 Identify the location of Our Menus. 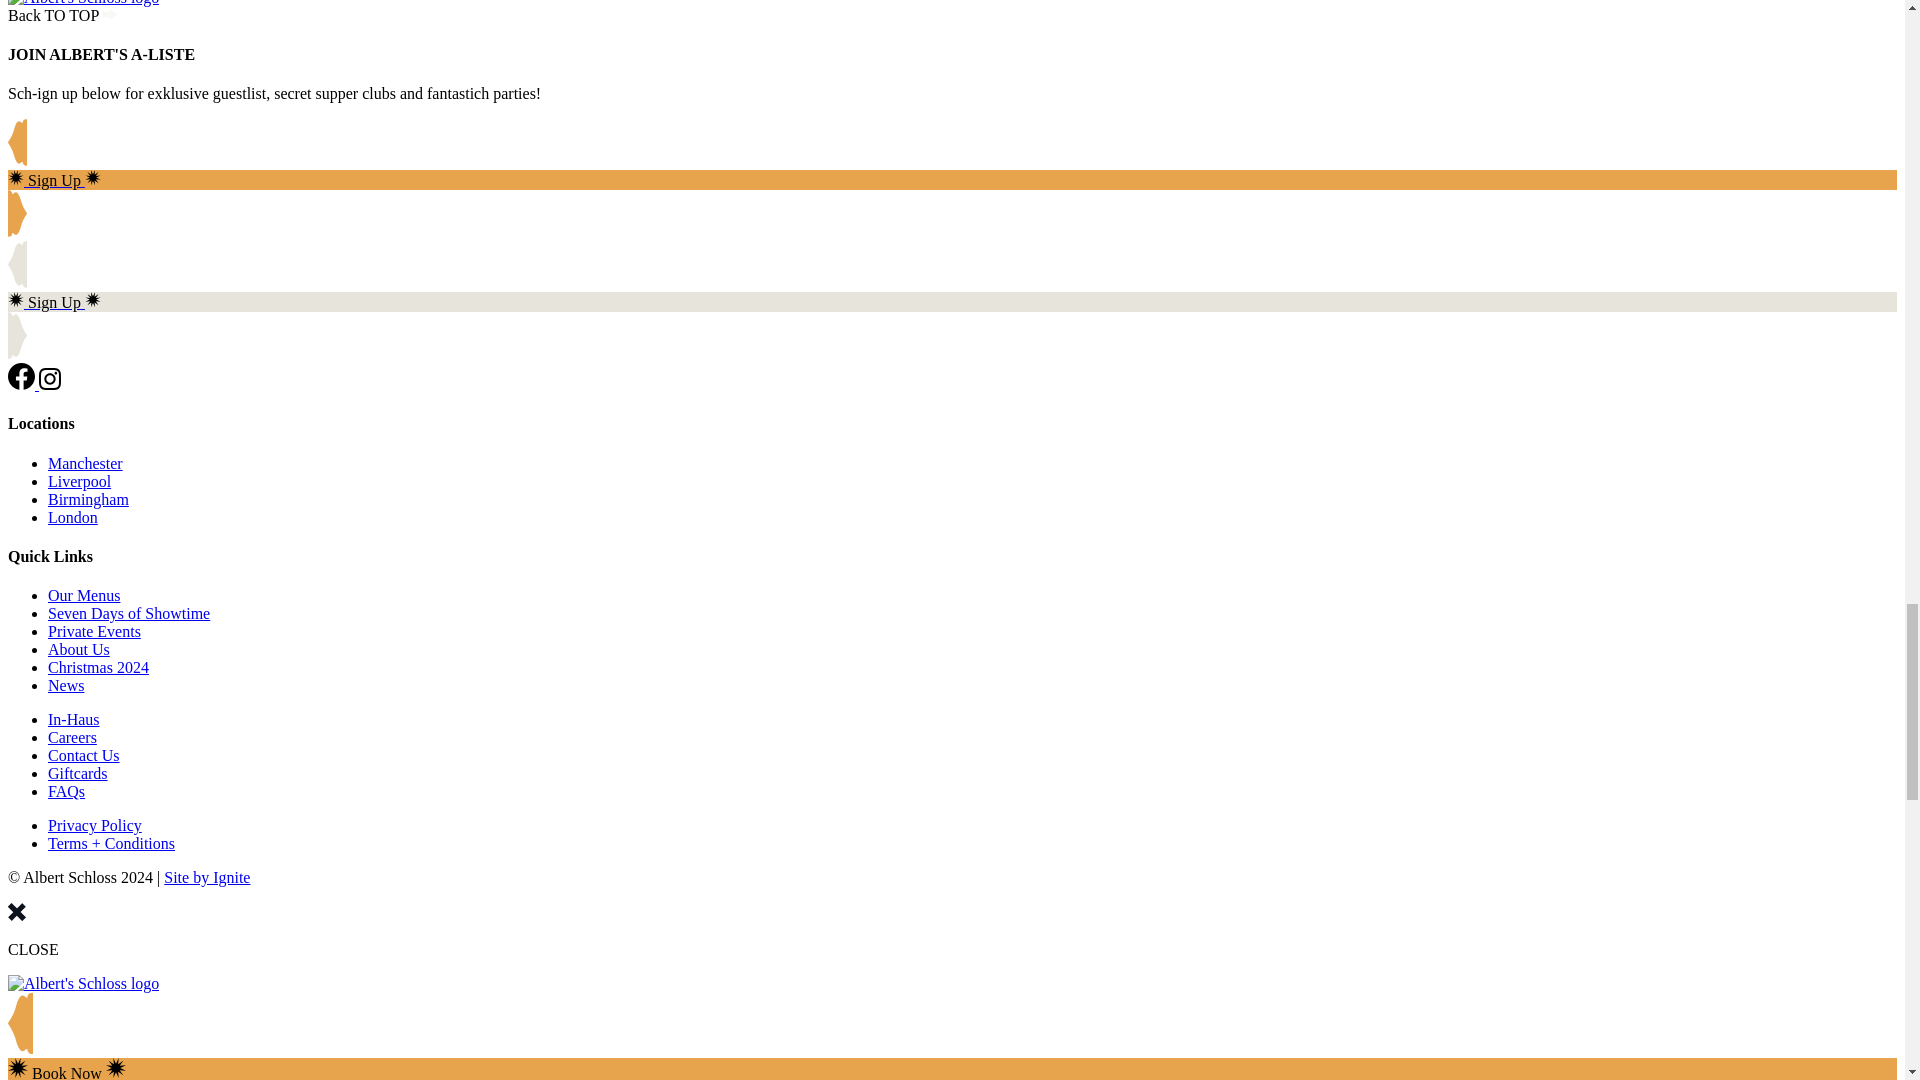
(84, 595).